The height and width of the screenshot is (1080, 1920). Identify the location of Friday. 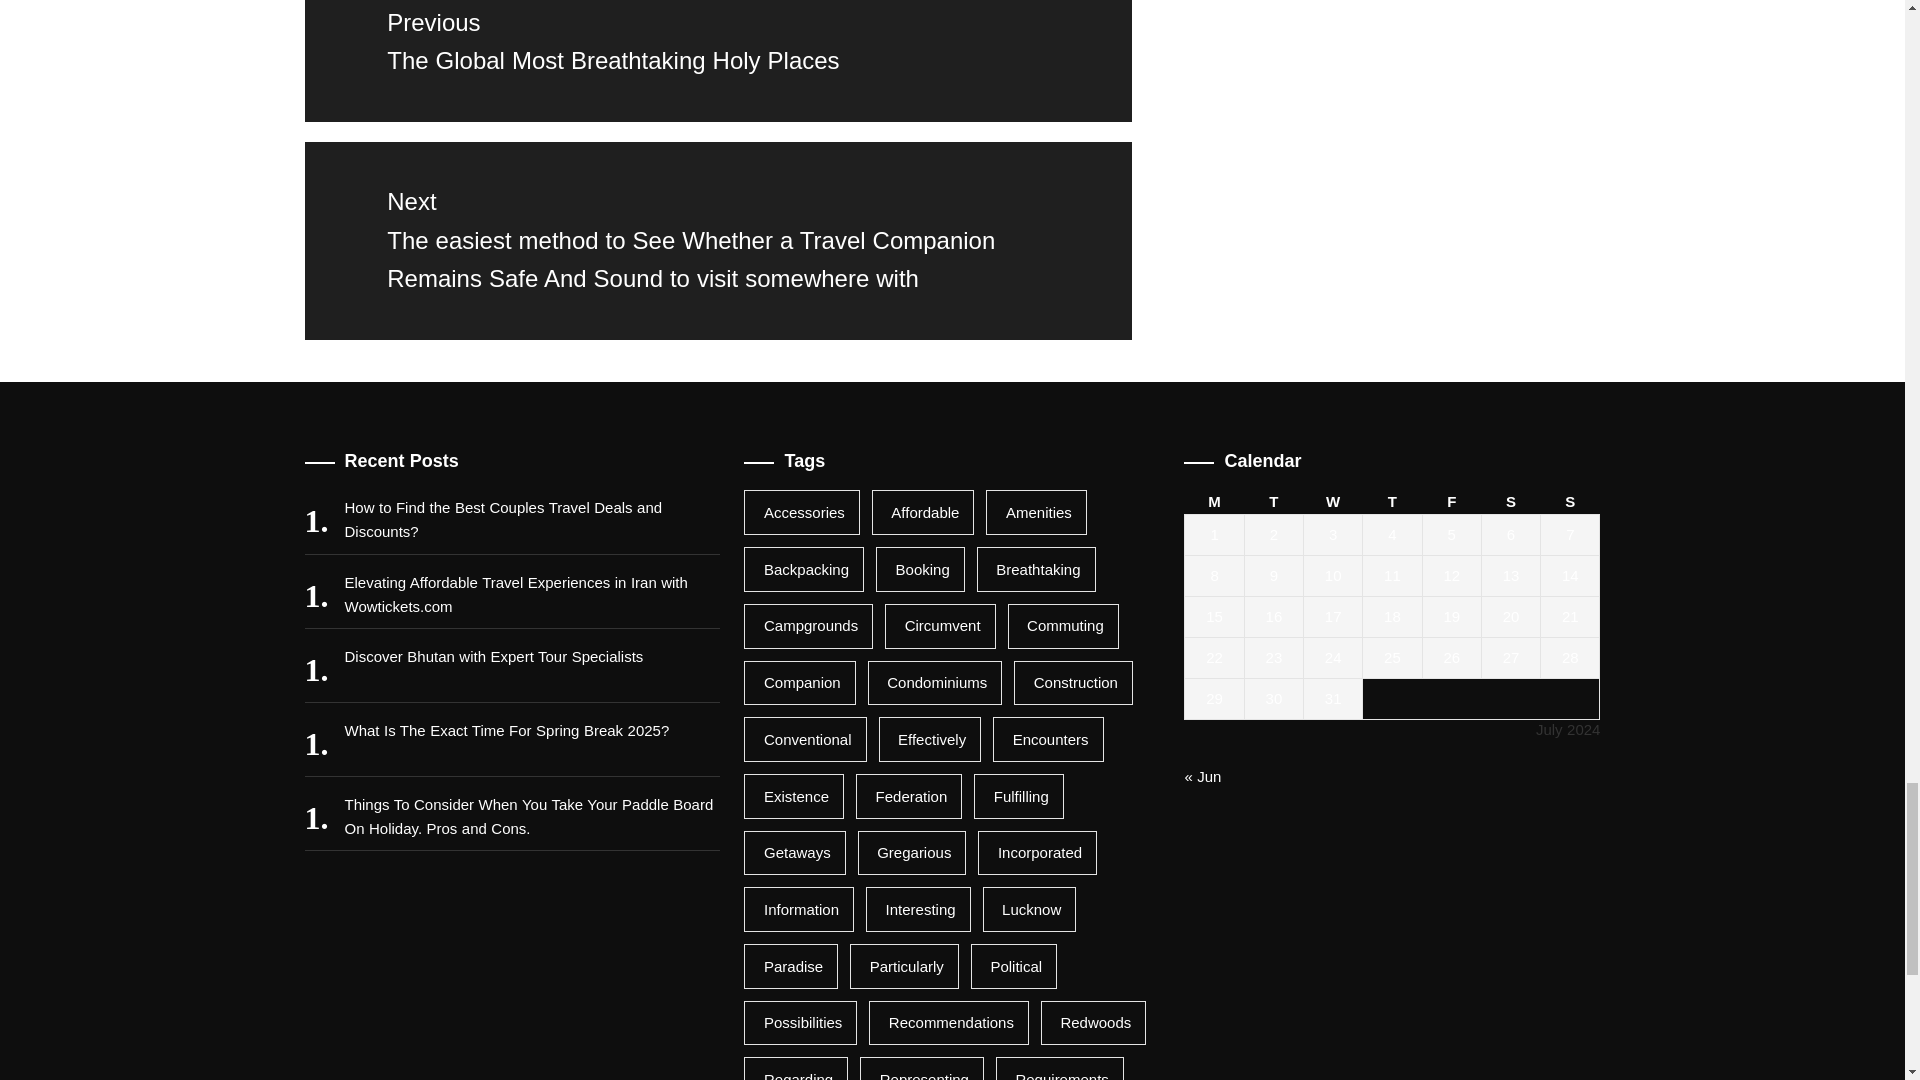
(1451, 502).